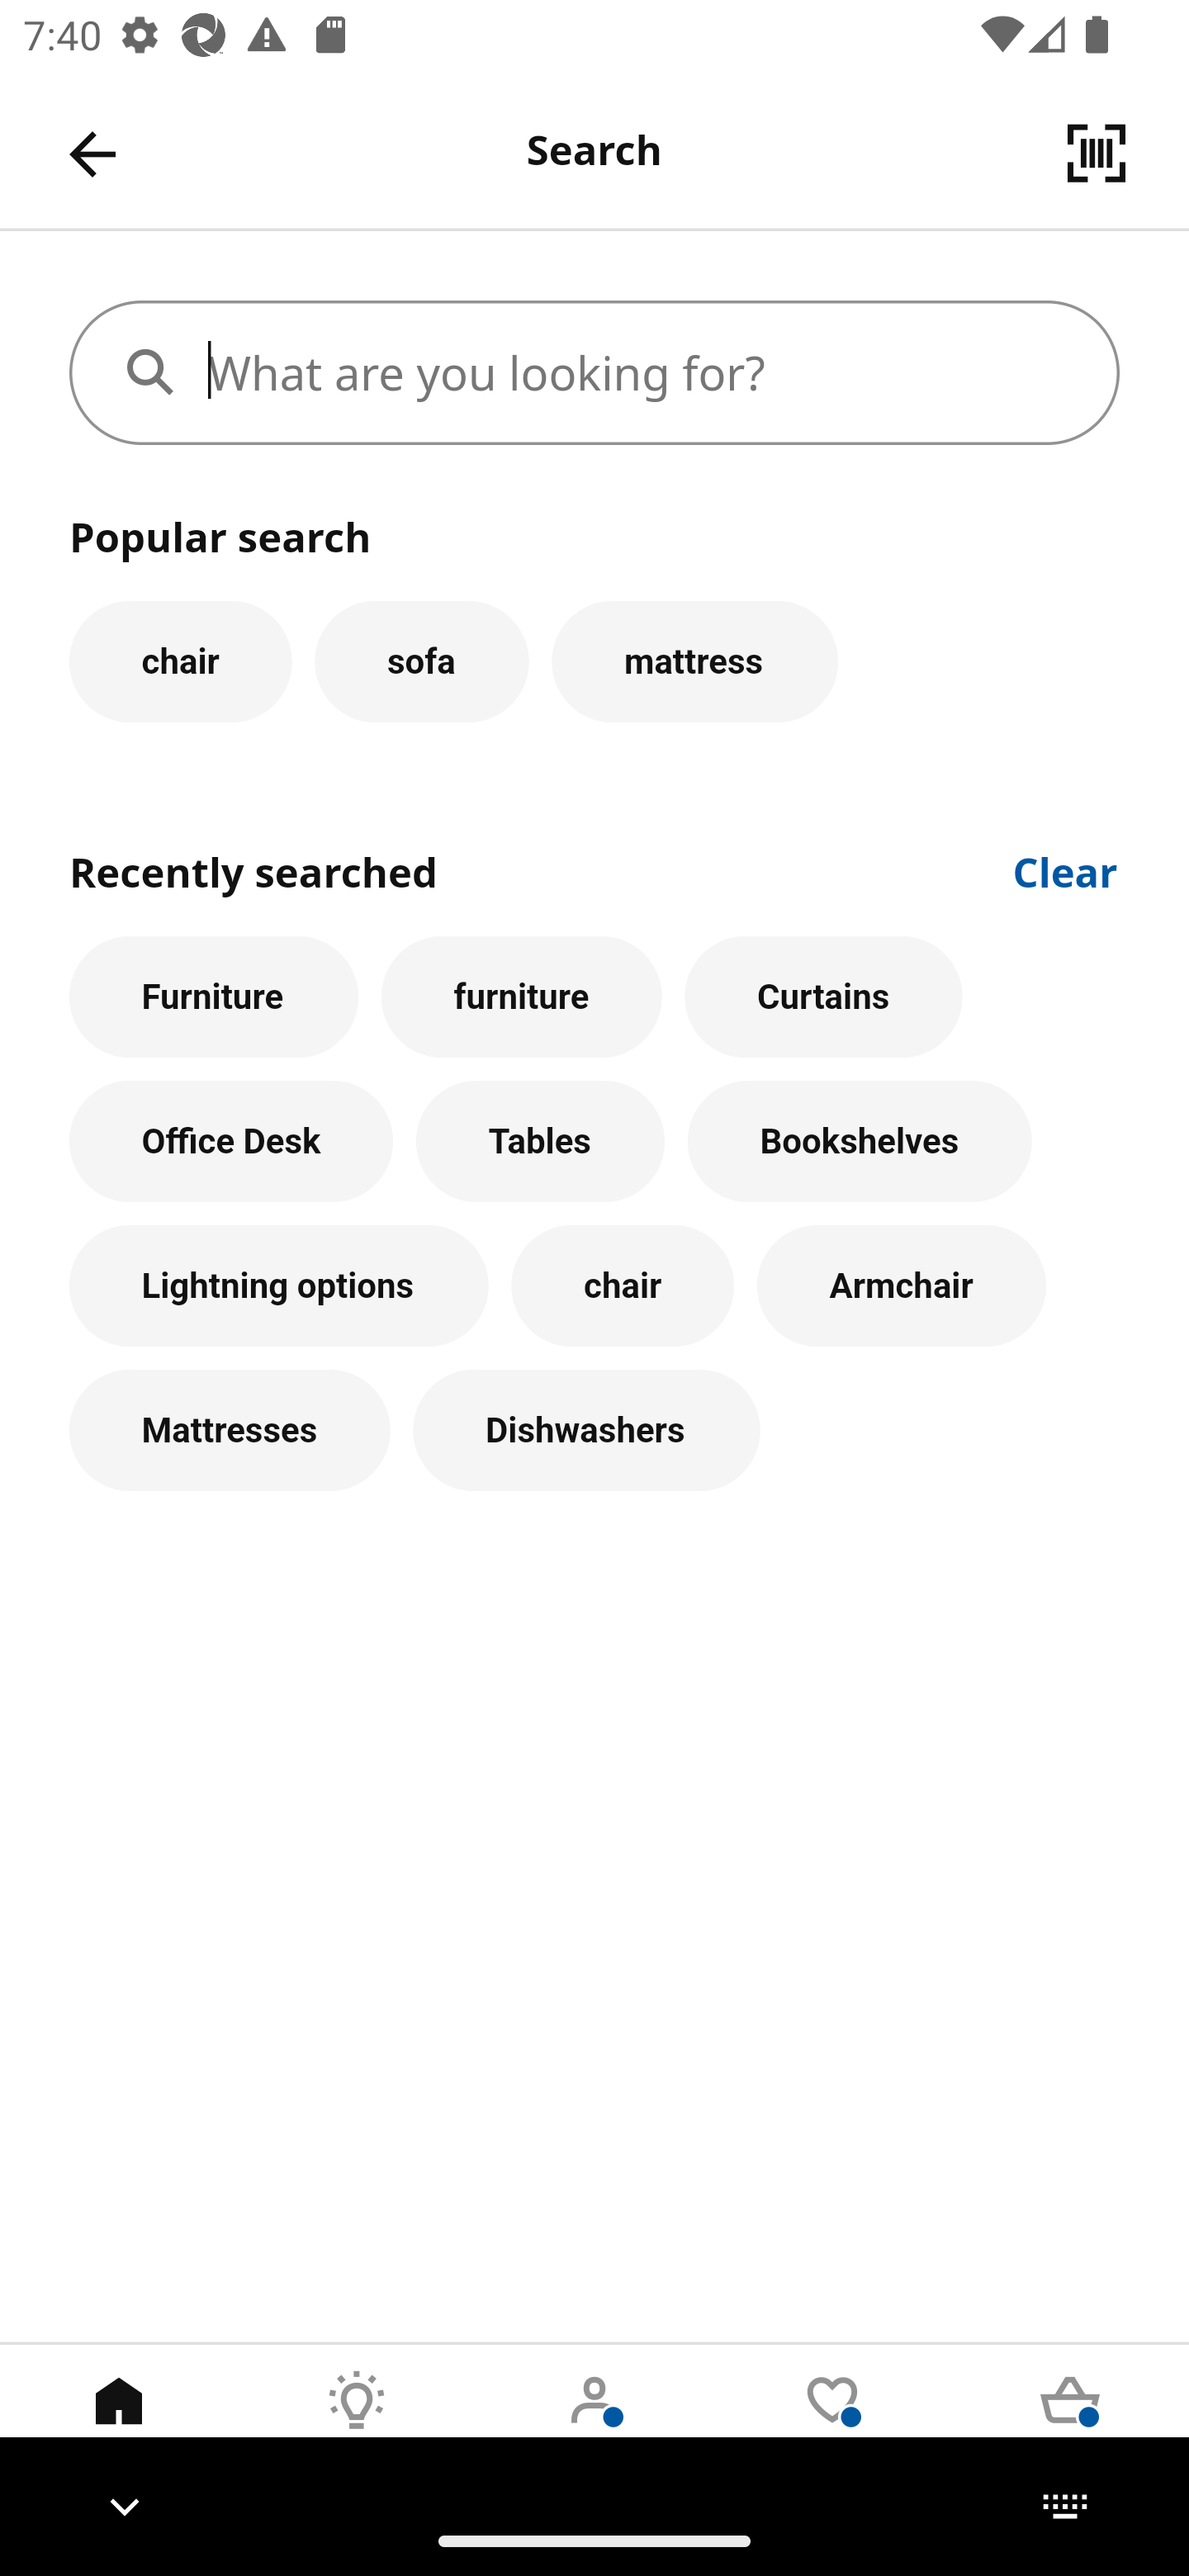 The width and height of the screenshot is (1189, 2576). Describe the element at coordinates (587, 1430) in the screenshot. I see `Dishwashers` at that location.